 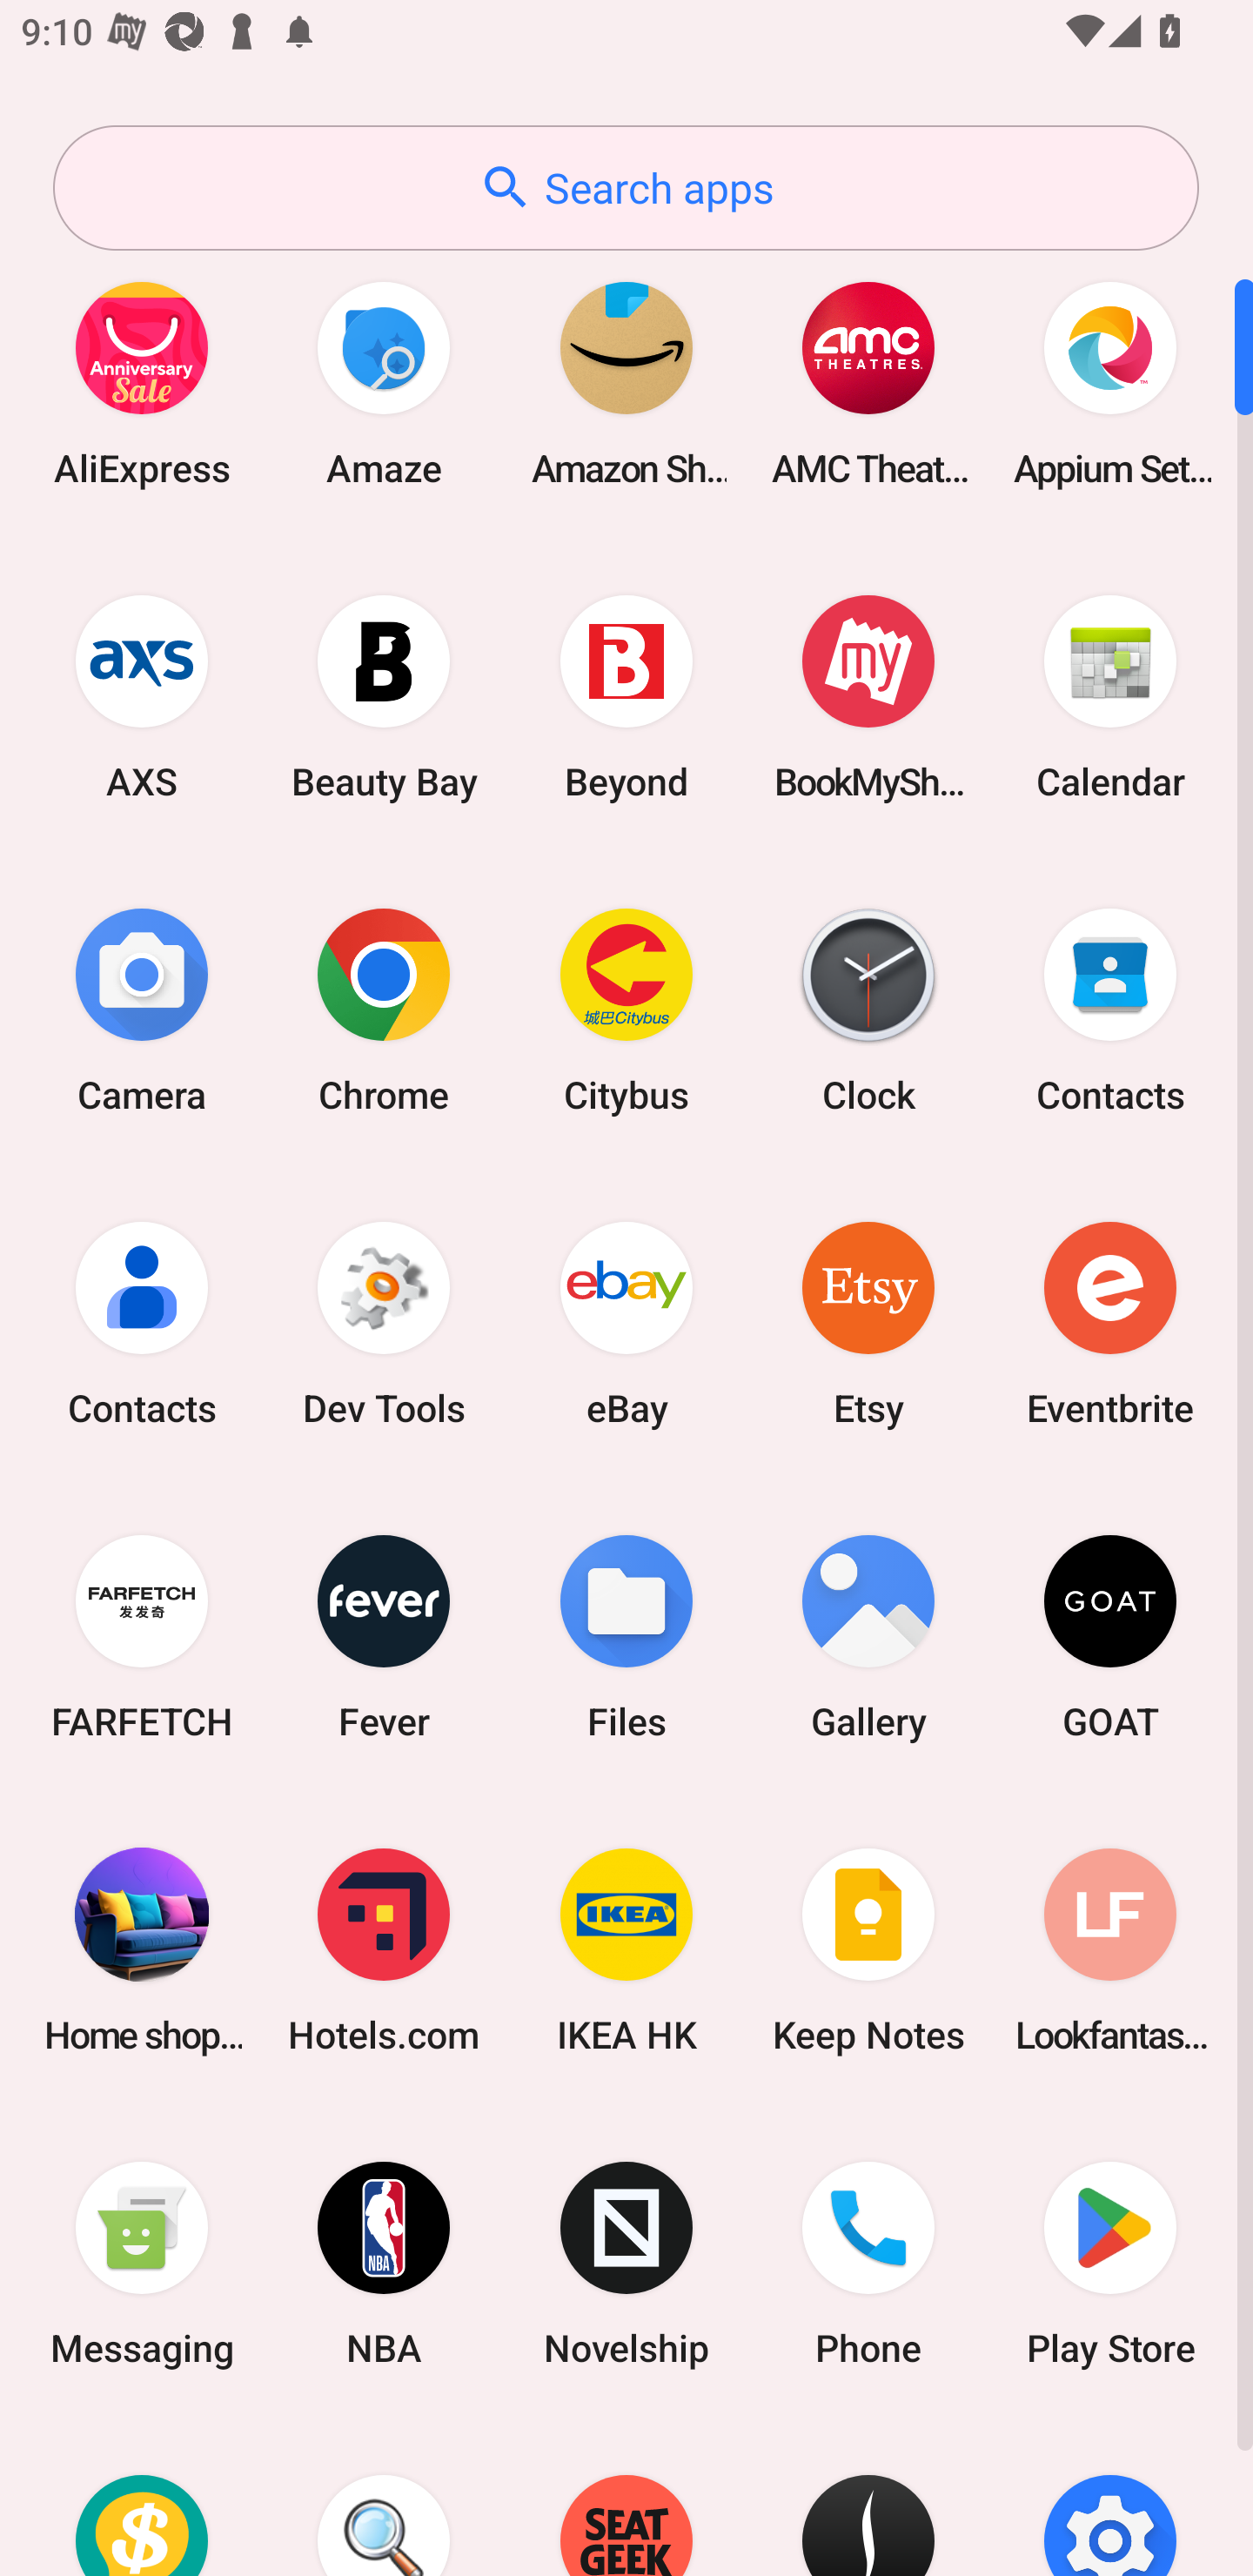 I want to click on Beauty Bay, so click(x=384, y=696).